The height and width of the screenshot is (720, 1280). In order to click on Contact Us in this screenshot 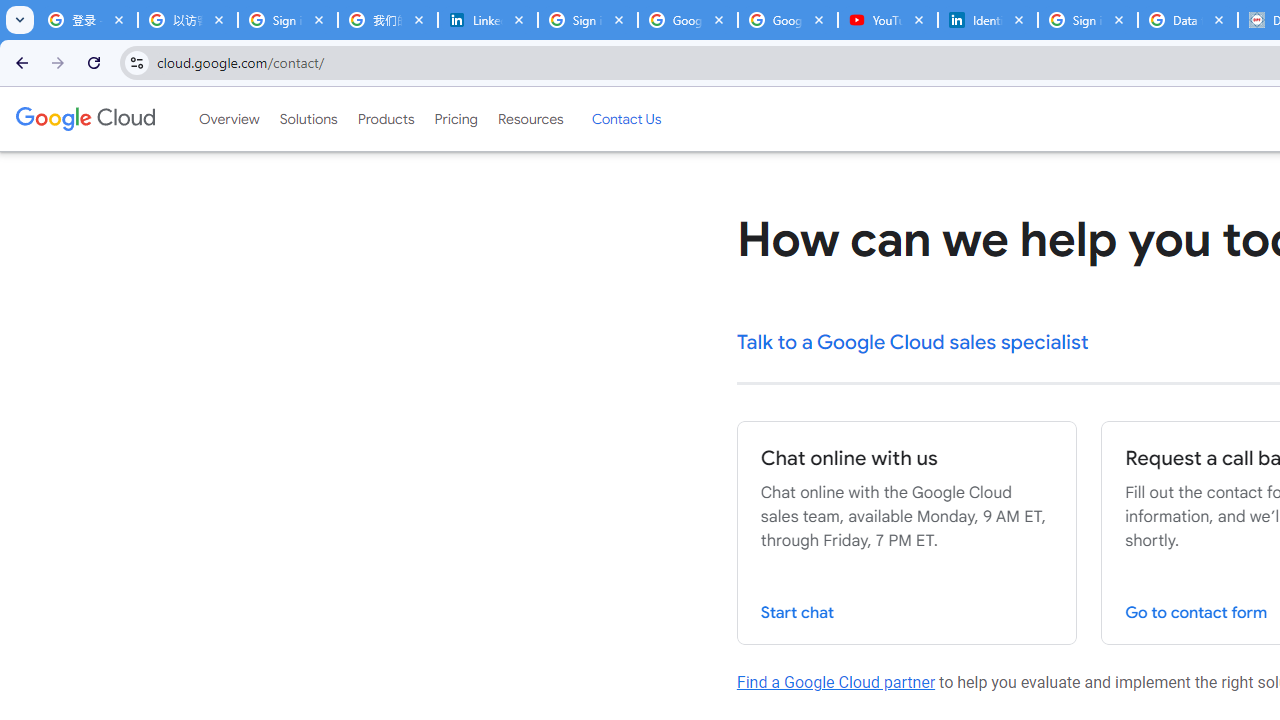, I will do `click(626, 119)`.